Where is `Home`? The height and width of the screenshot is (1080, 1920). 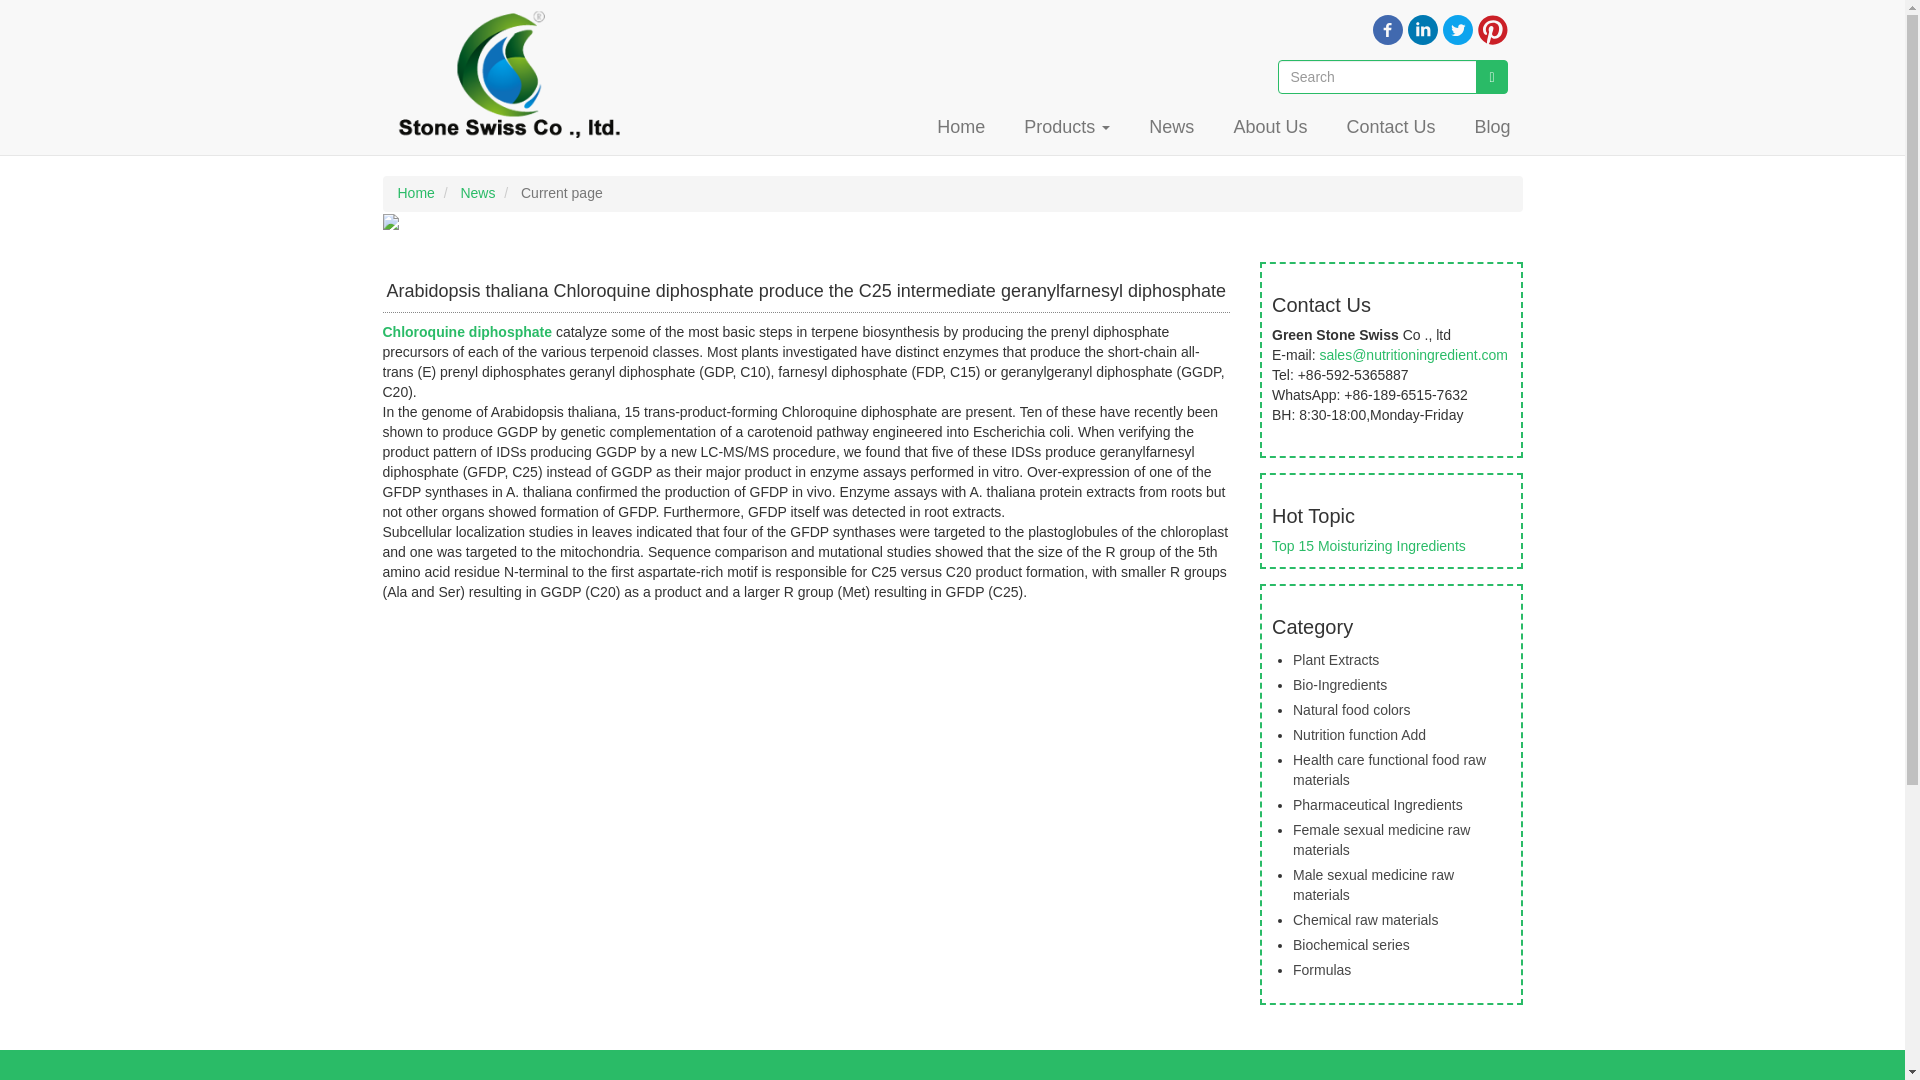
Home is located at coordinates (514, 72).